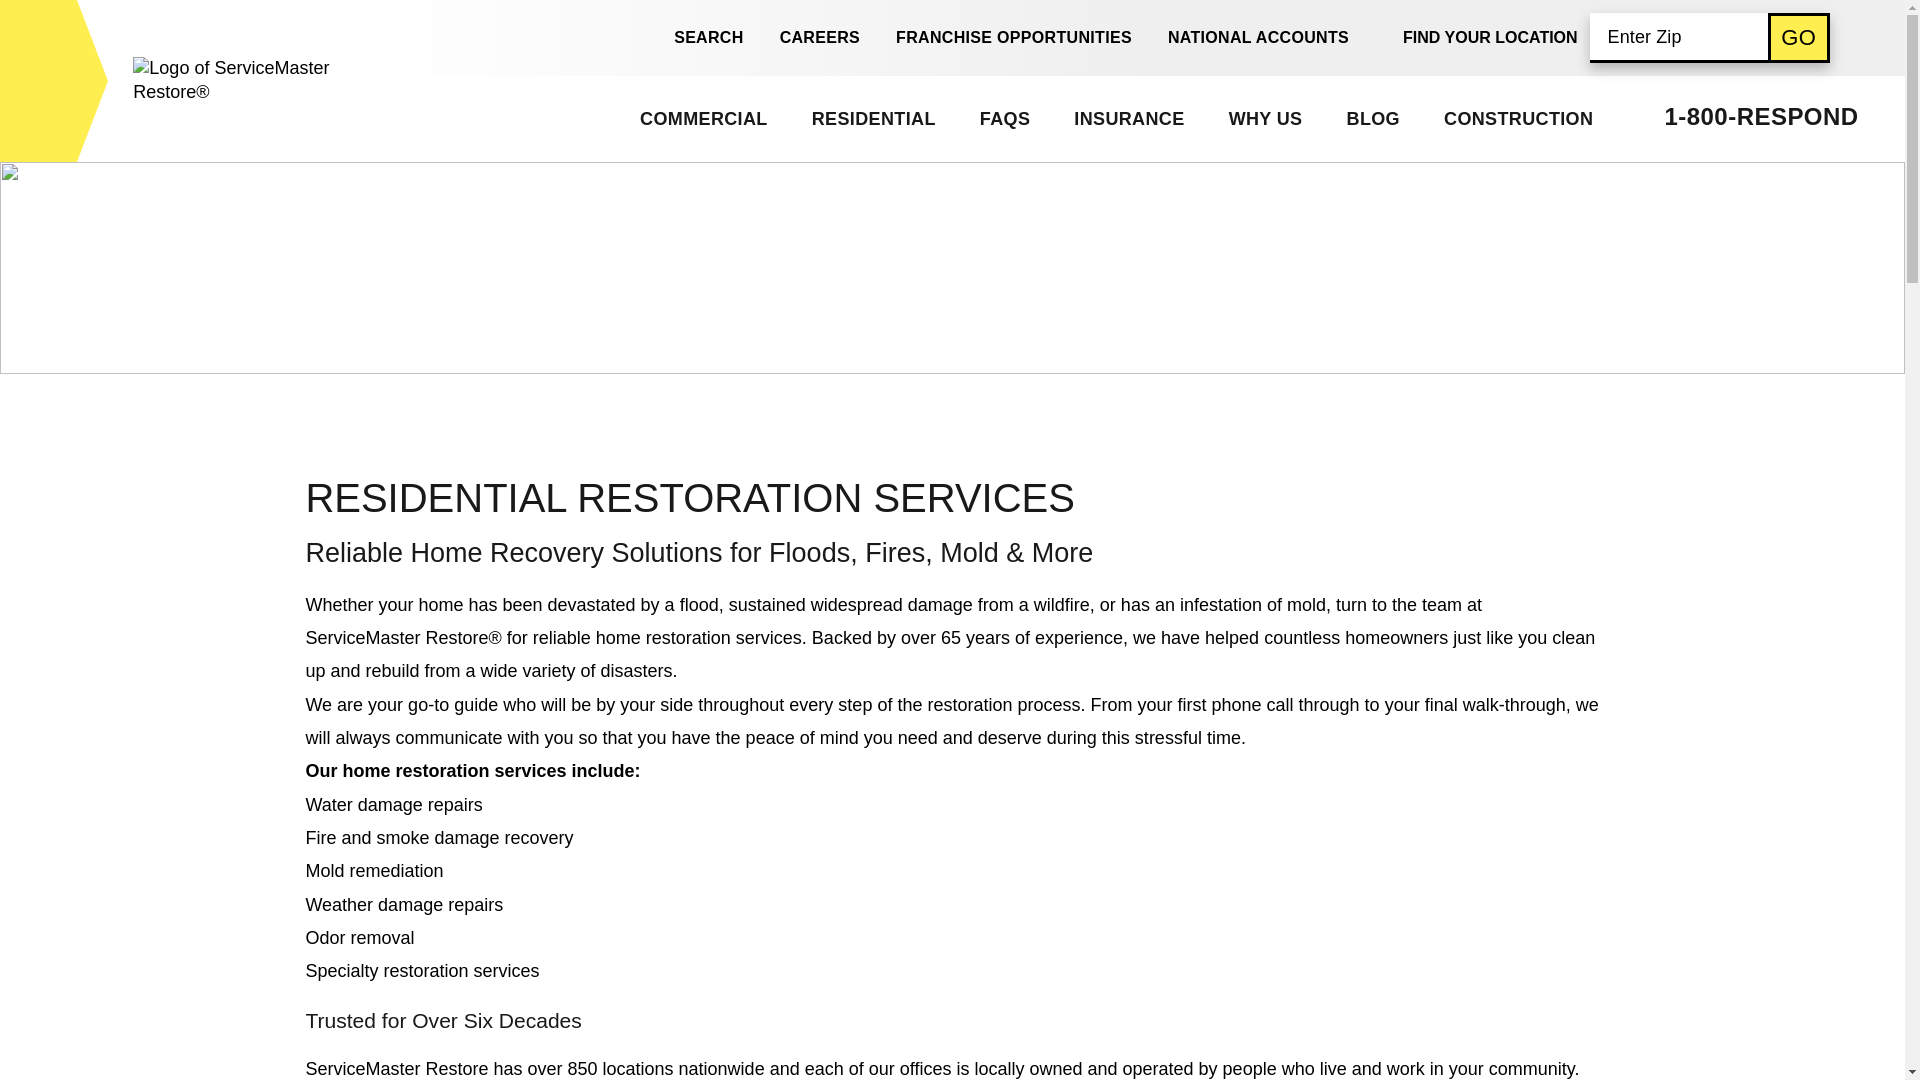  I want to click on RESIDENTIAL, so click(872, 118).